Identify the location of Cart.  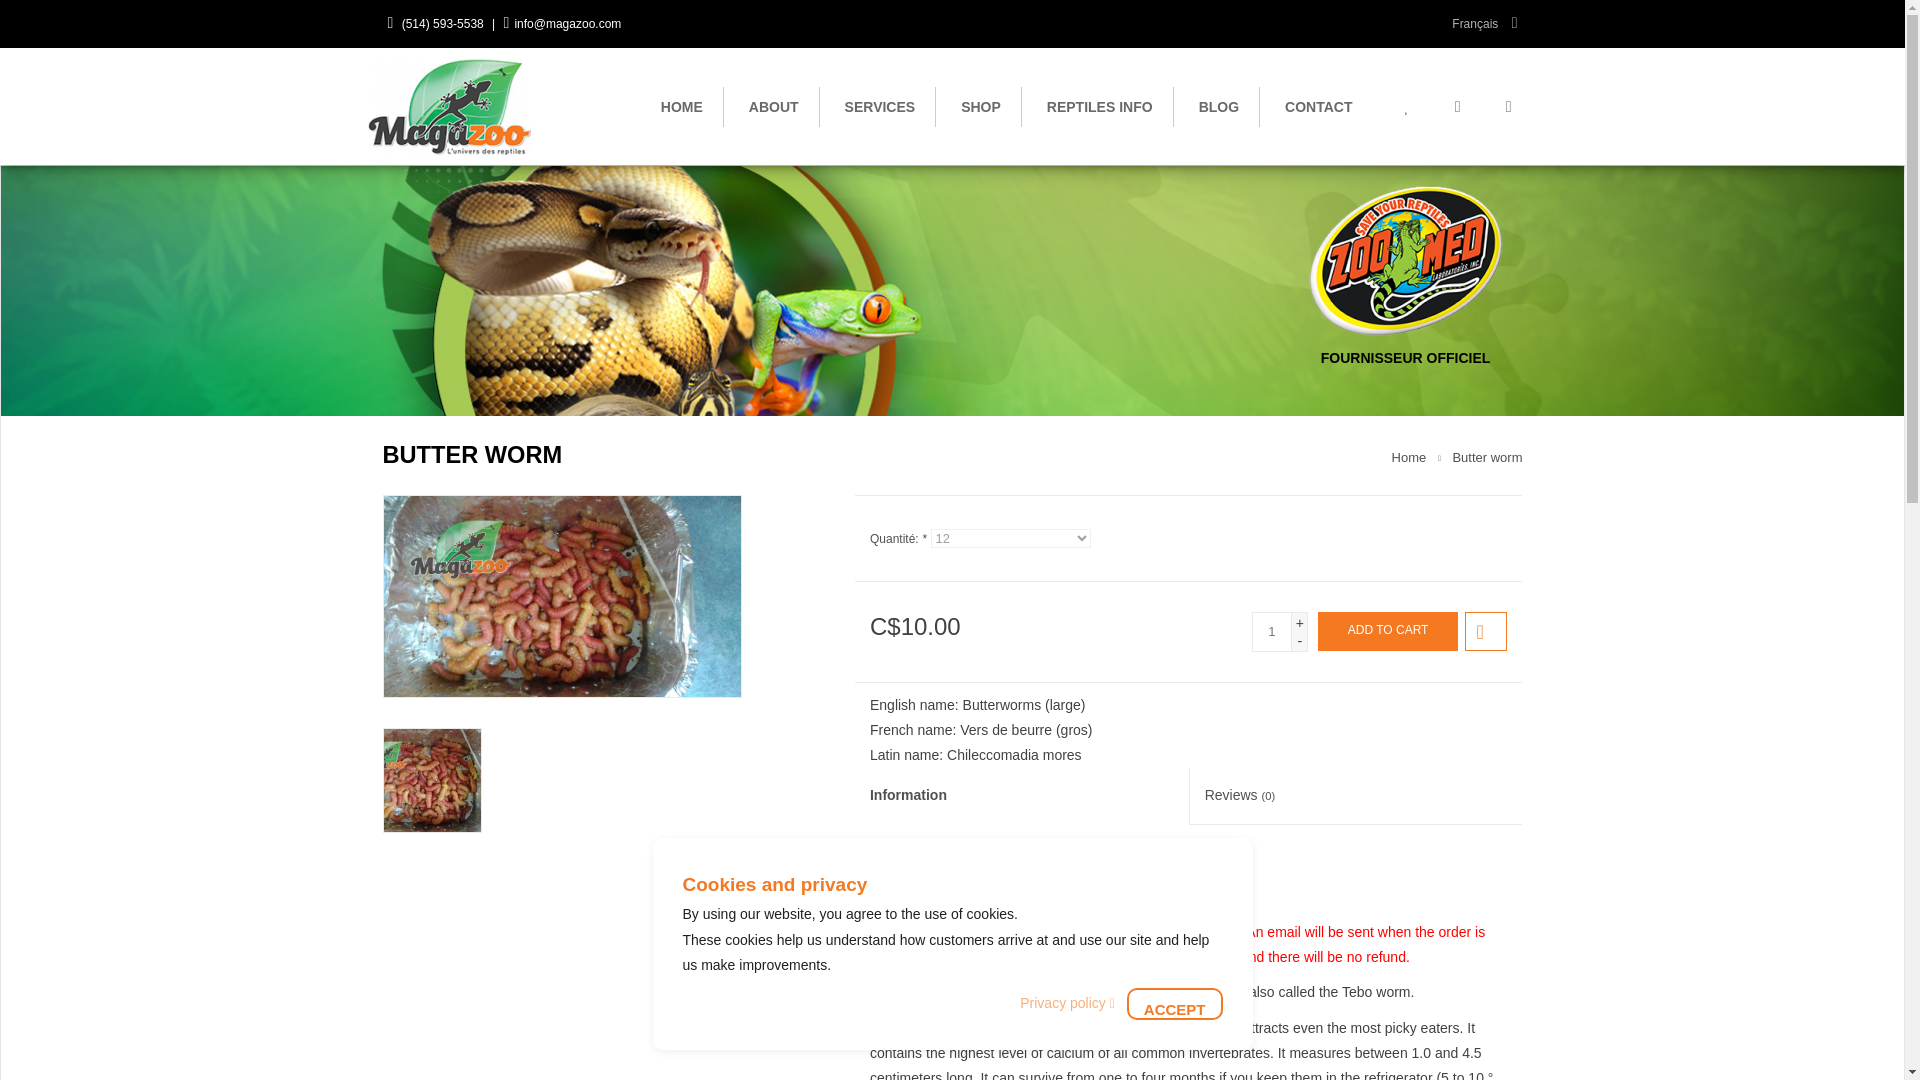
(1457, 106).